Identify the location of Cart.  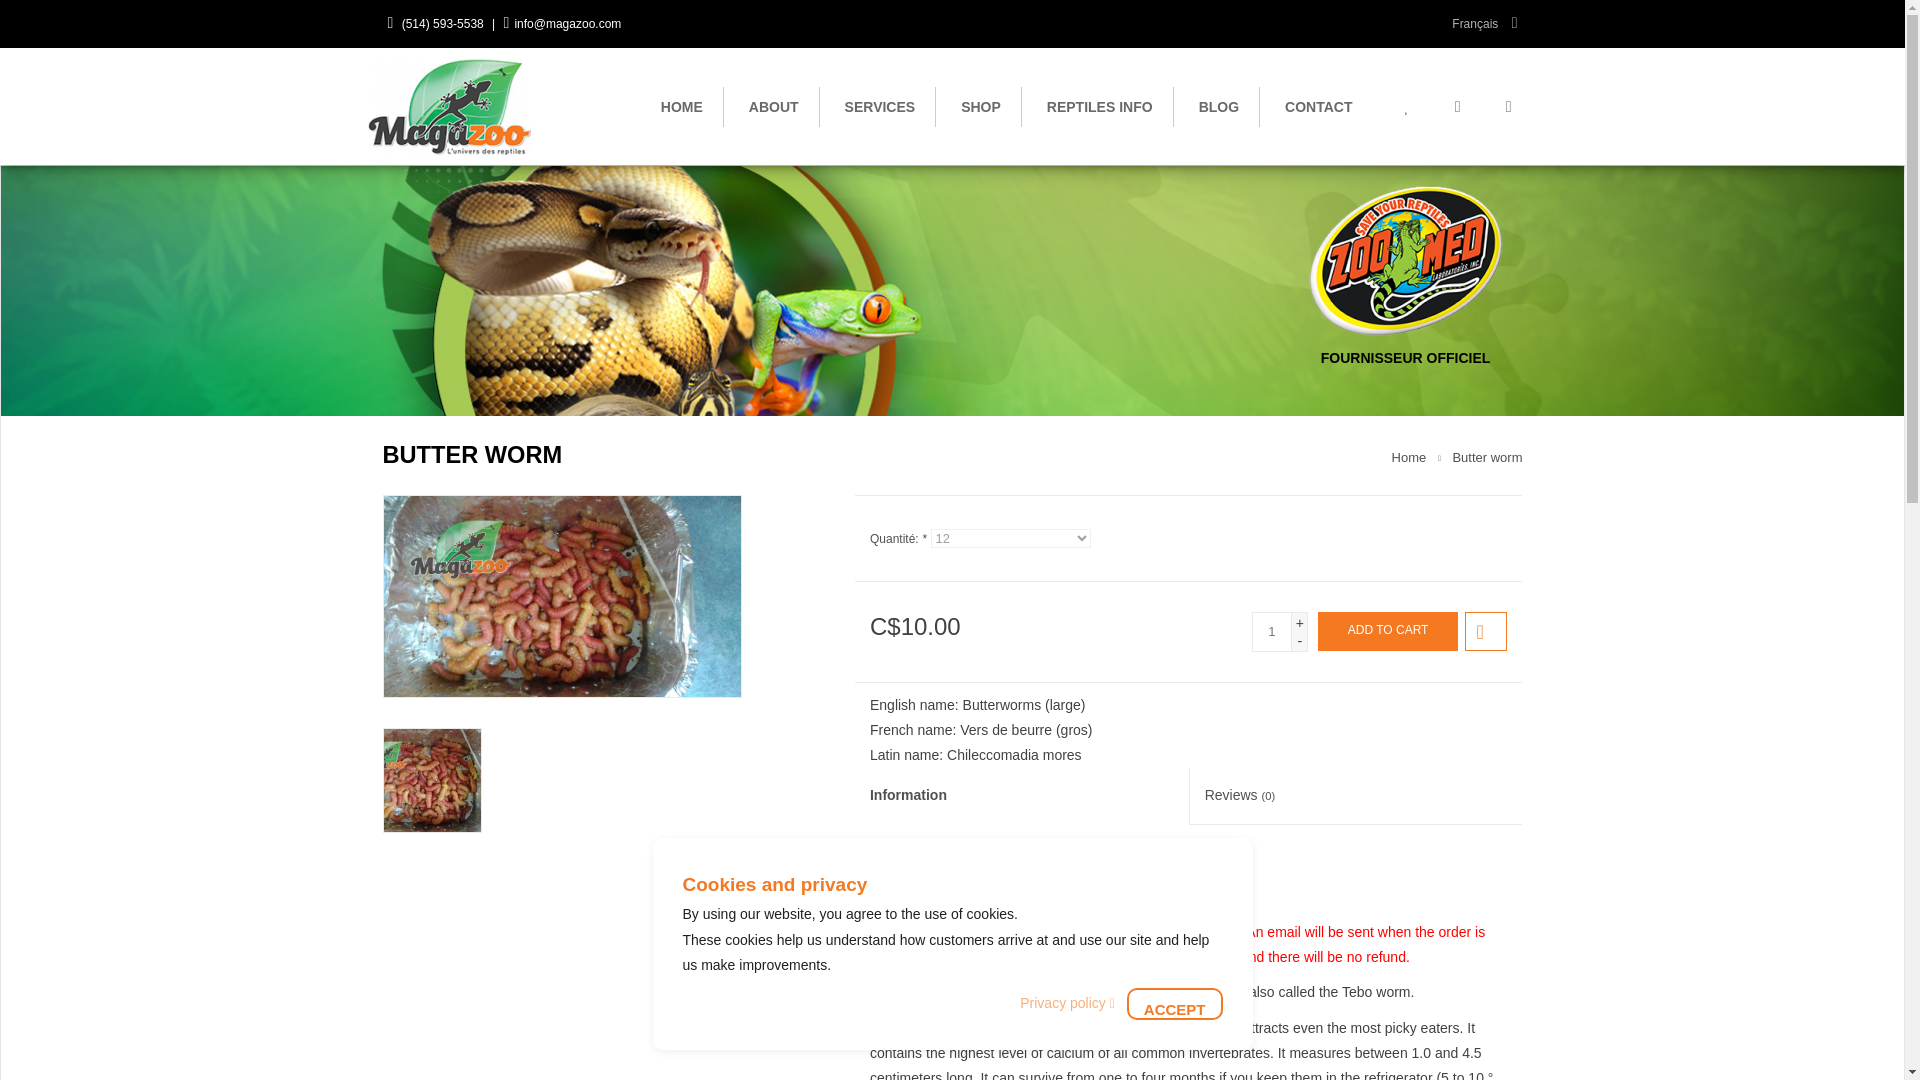
(1457, 106).